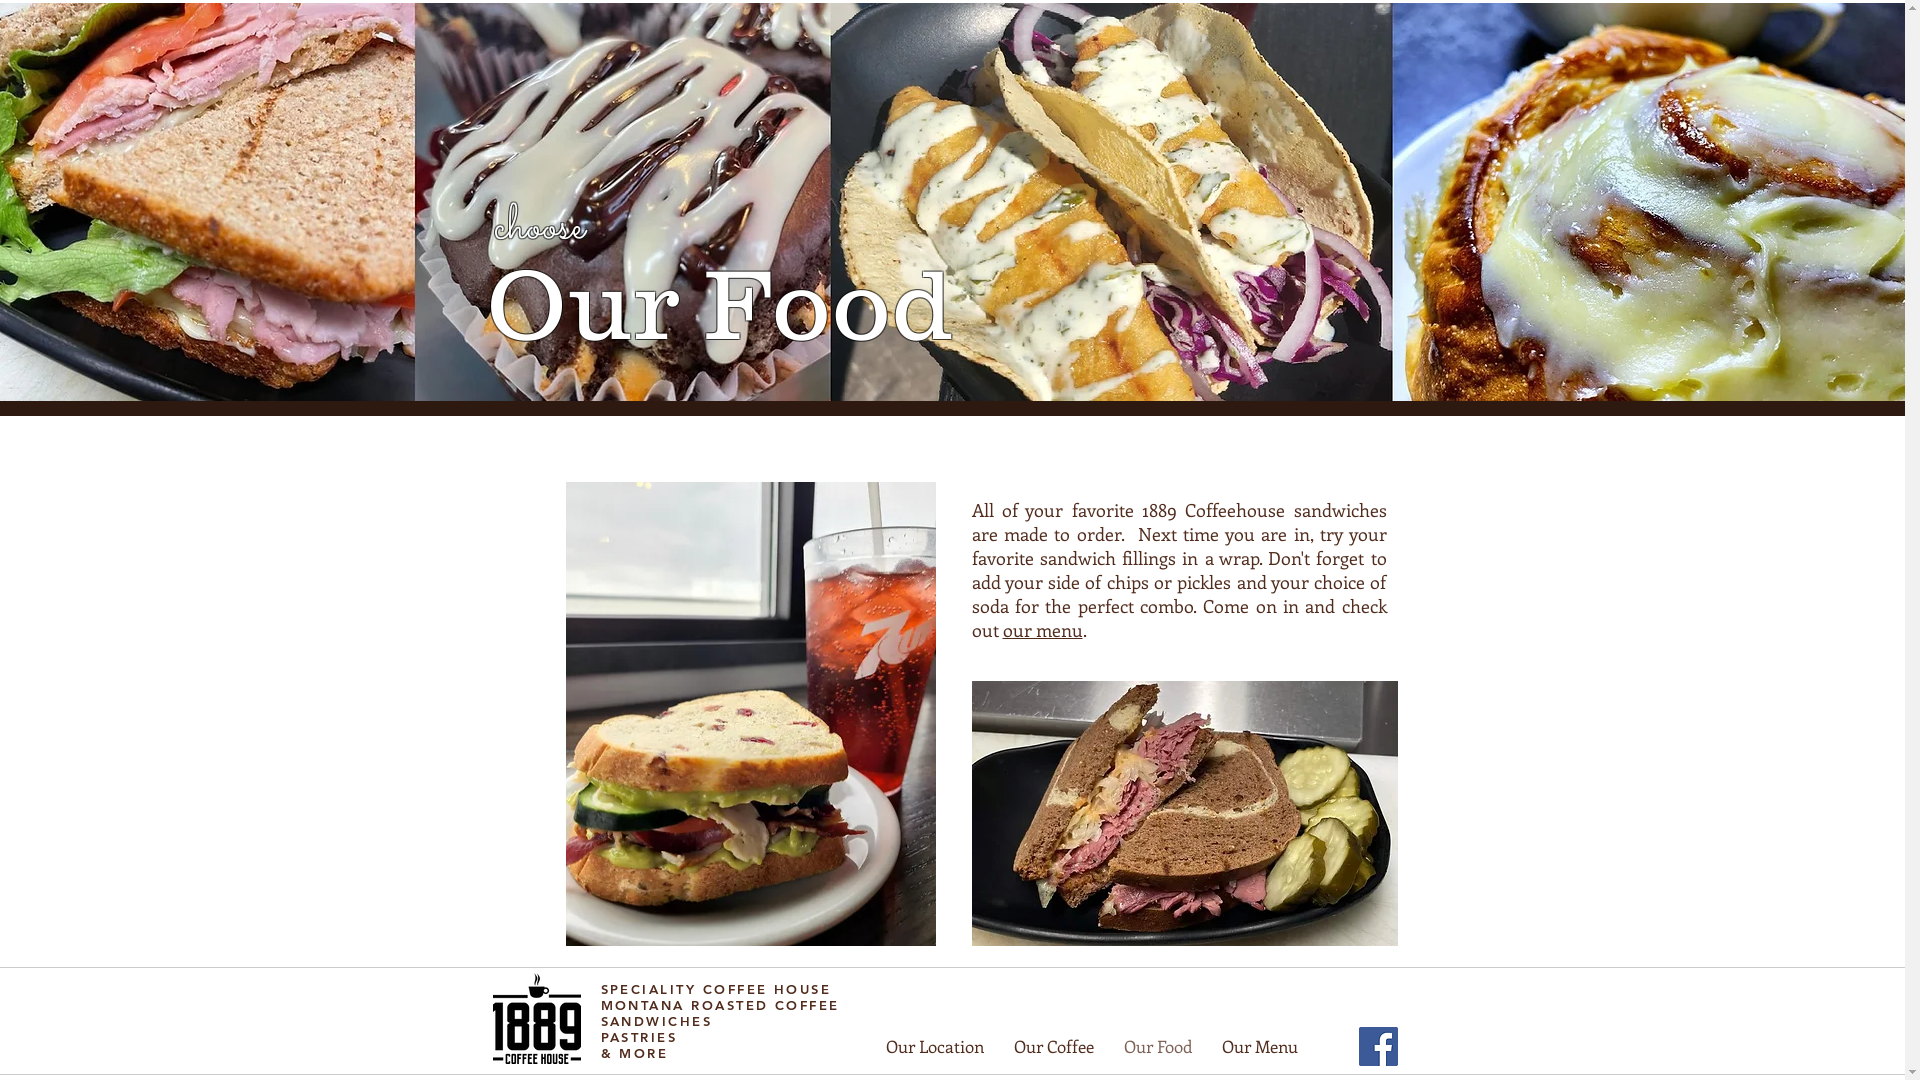  What do you see at coordinates (1157, 1046) in the screenshot?
I see `Our Food` at bounding box center [1157, 1046].